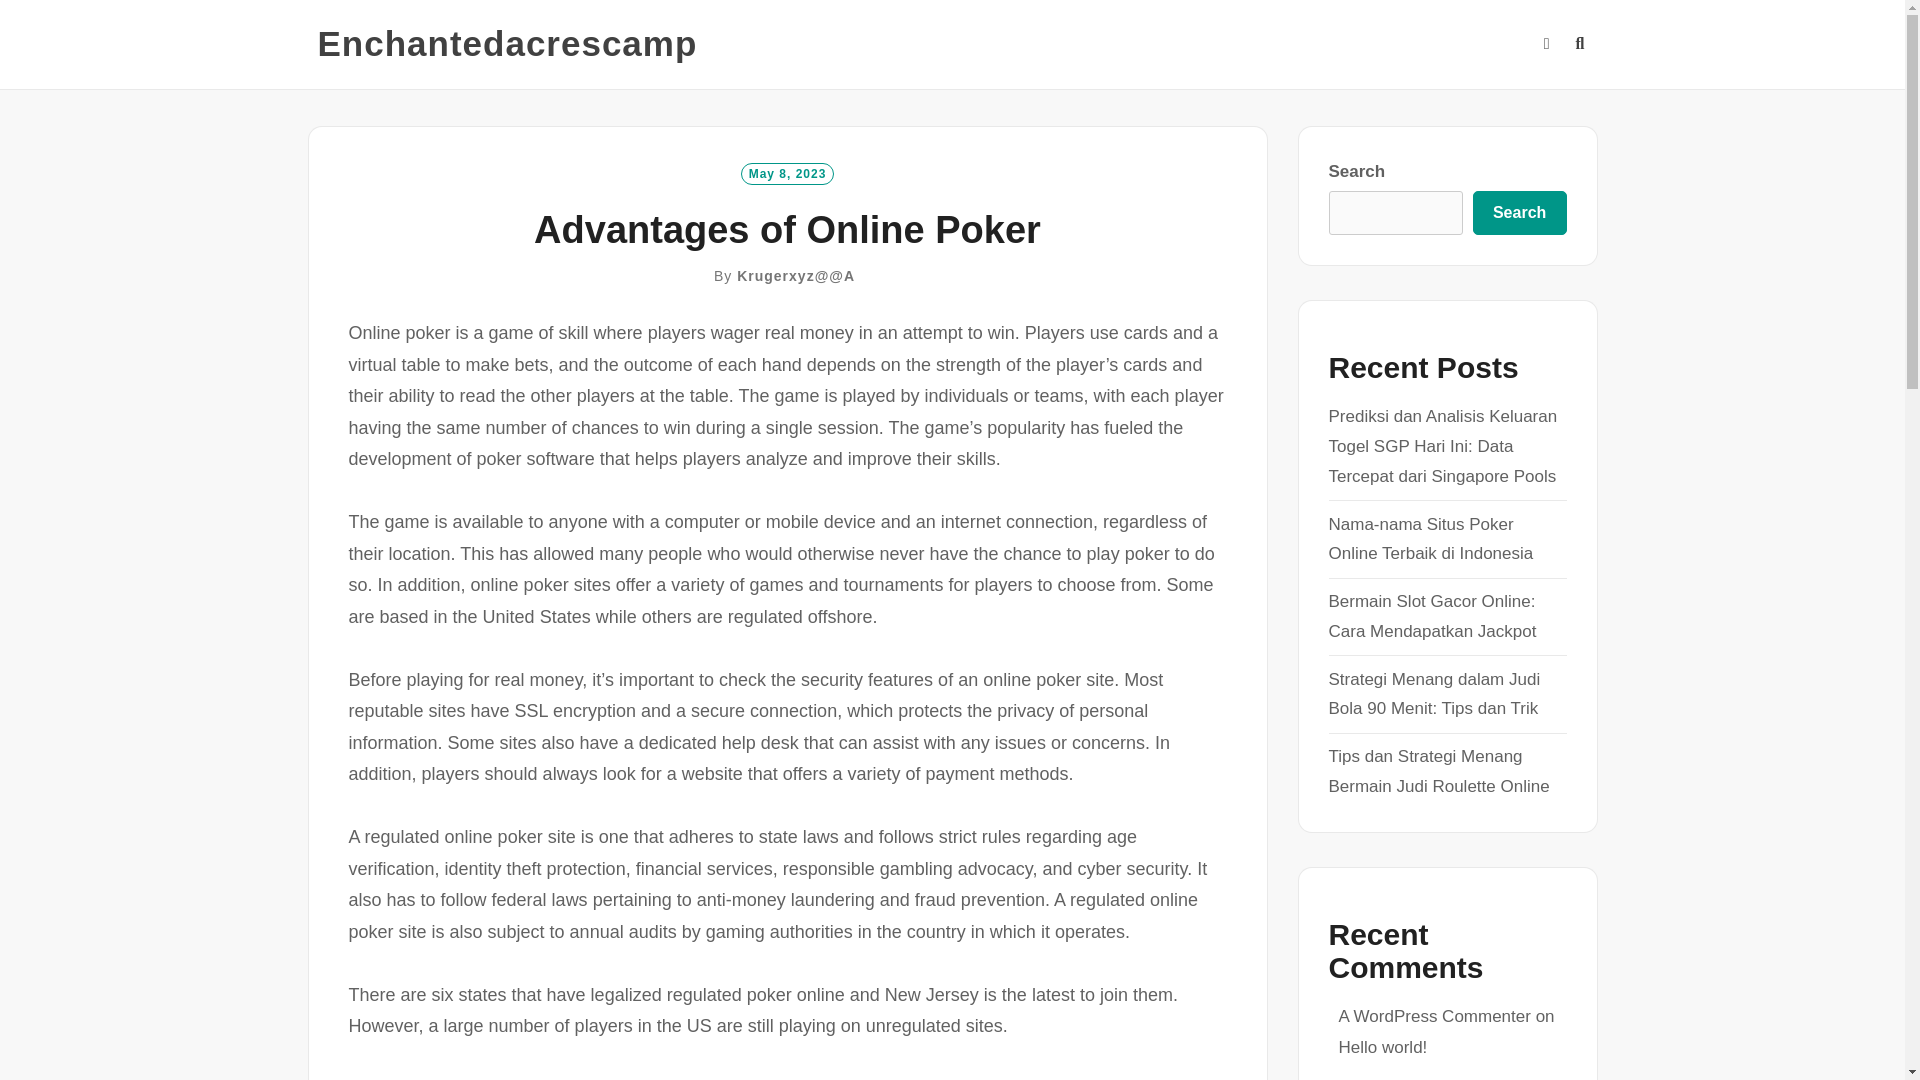  What do you see at coordinates (1432, 616) in the screenshot?
I see `Bermain Slot Gacor Online: Cara Mendapatkan Jackpot` at bounding box center [1432, 616].